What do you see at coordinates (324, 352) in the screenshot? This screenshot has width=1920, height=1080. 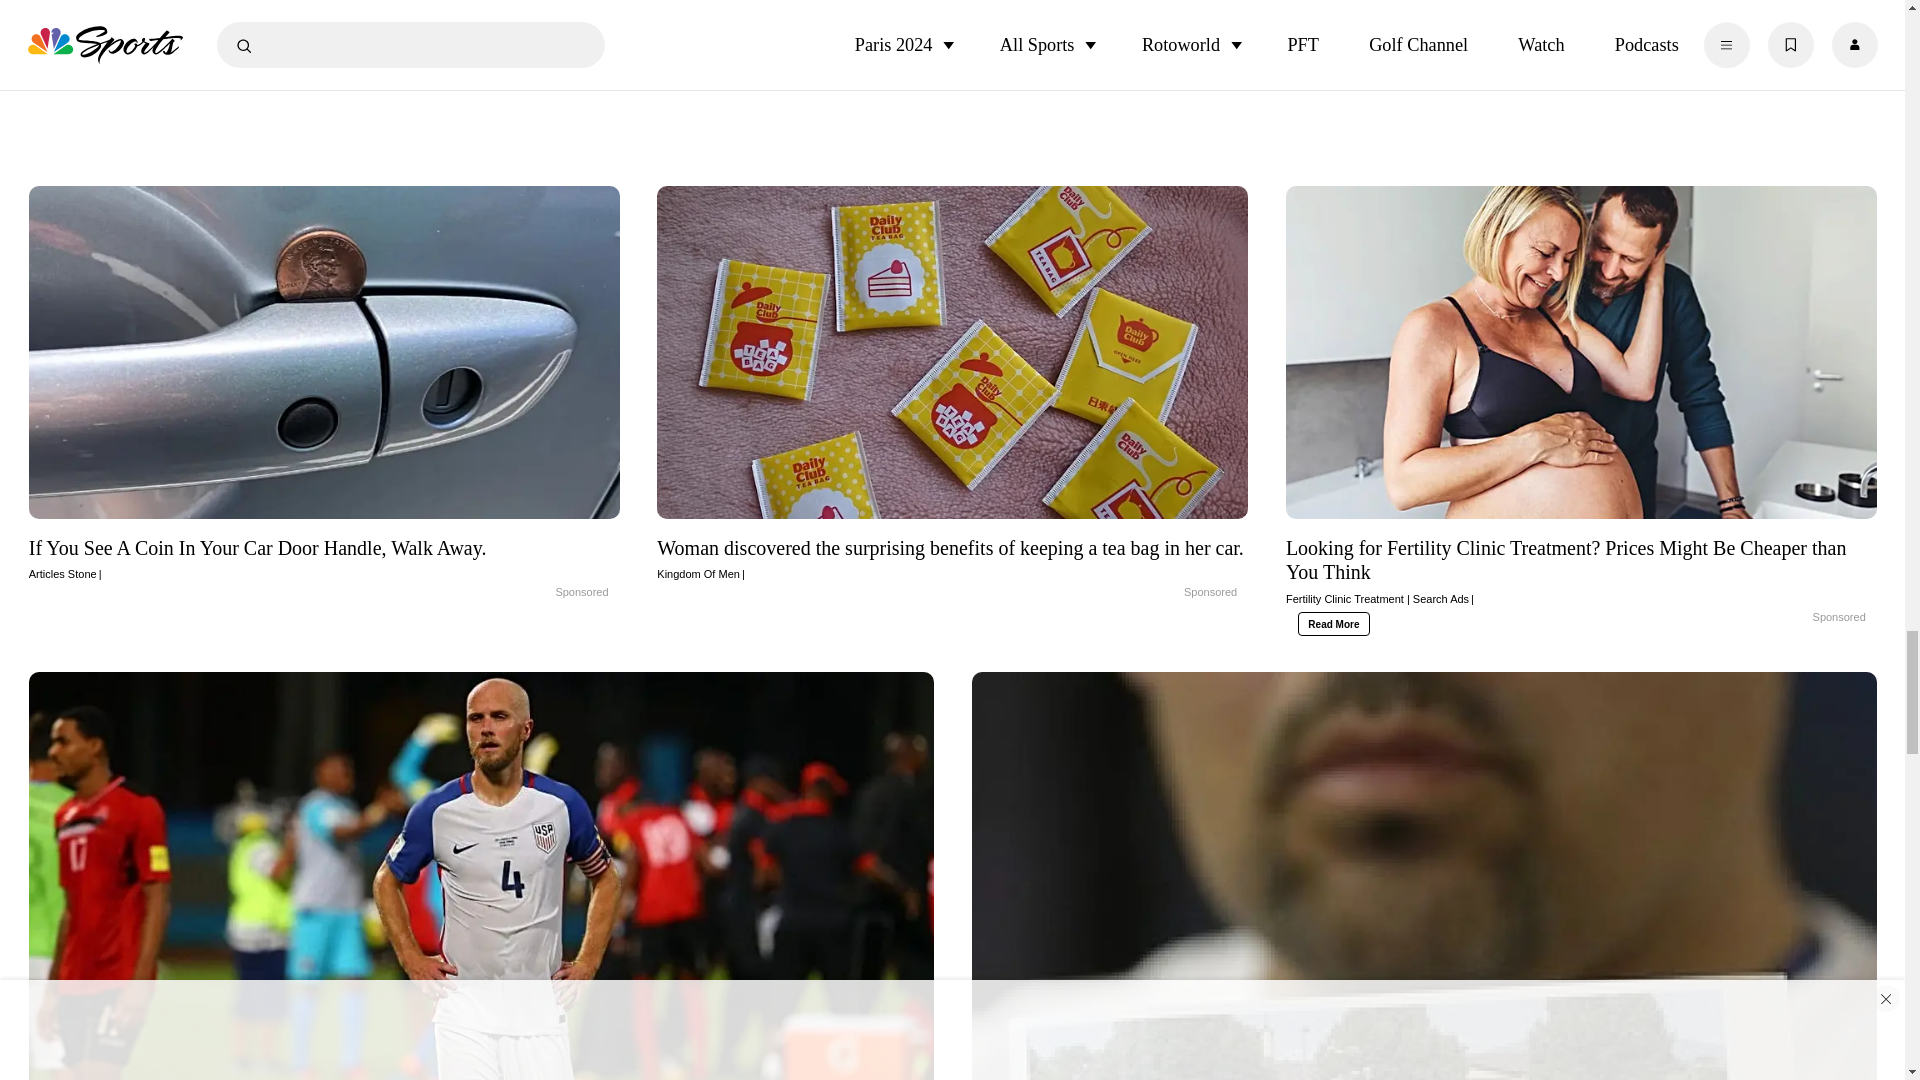 I see `If You See A Coin In Your Car Door Handle, Walk Away.` at bounding box center [324, 352].